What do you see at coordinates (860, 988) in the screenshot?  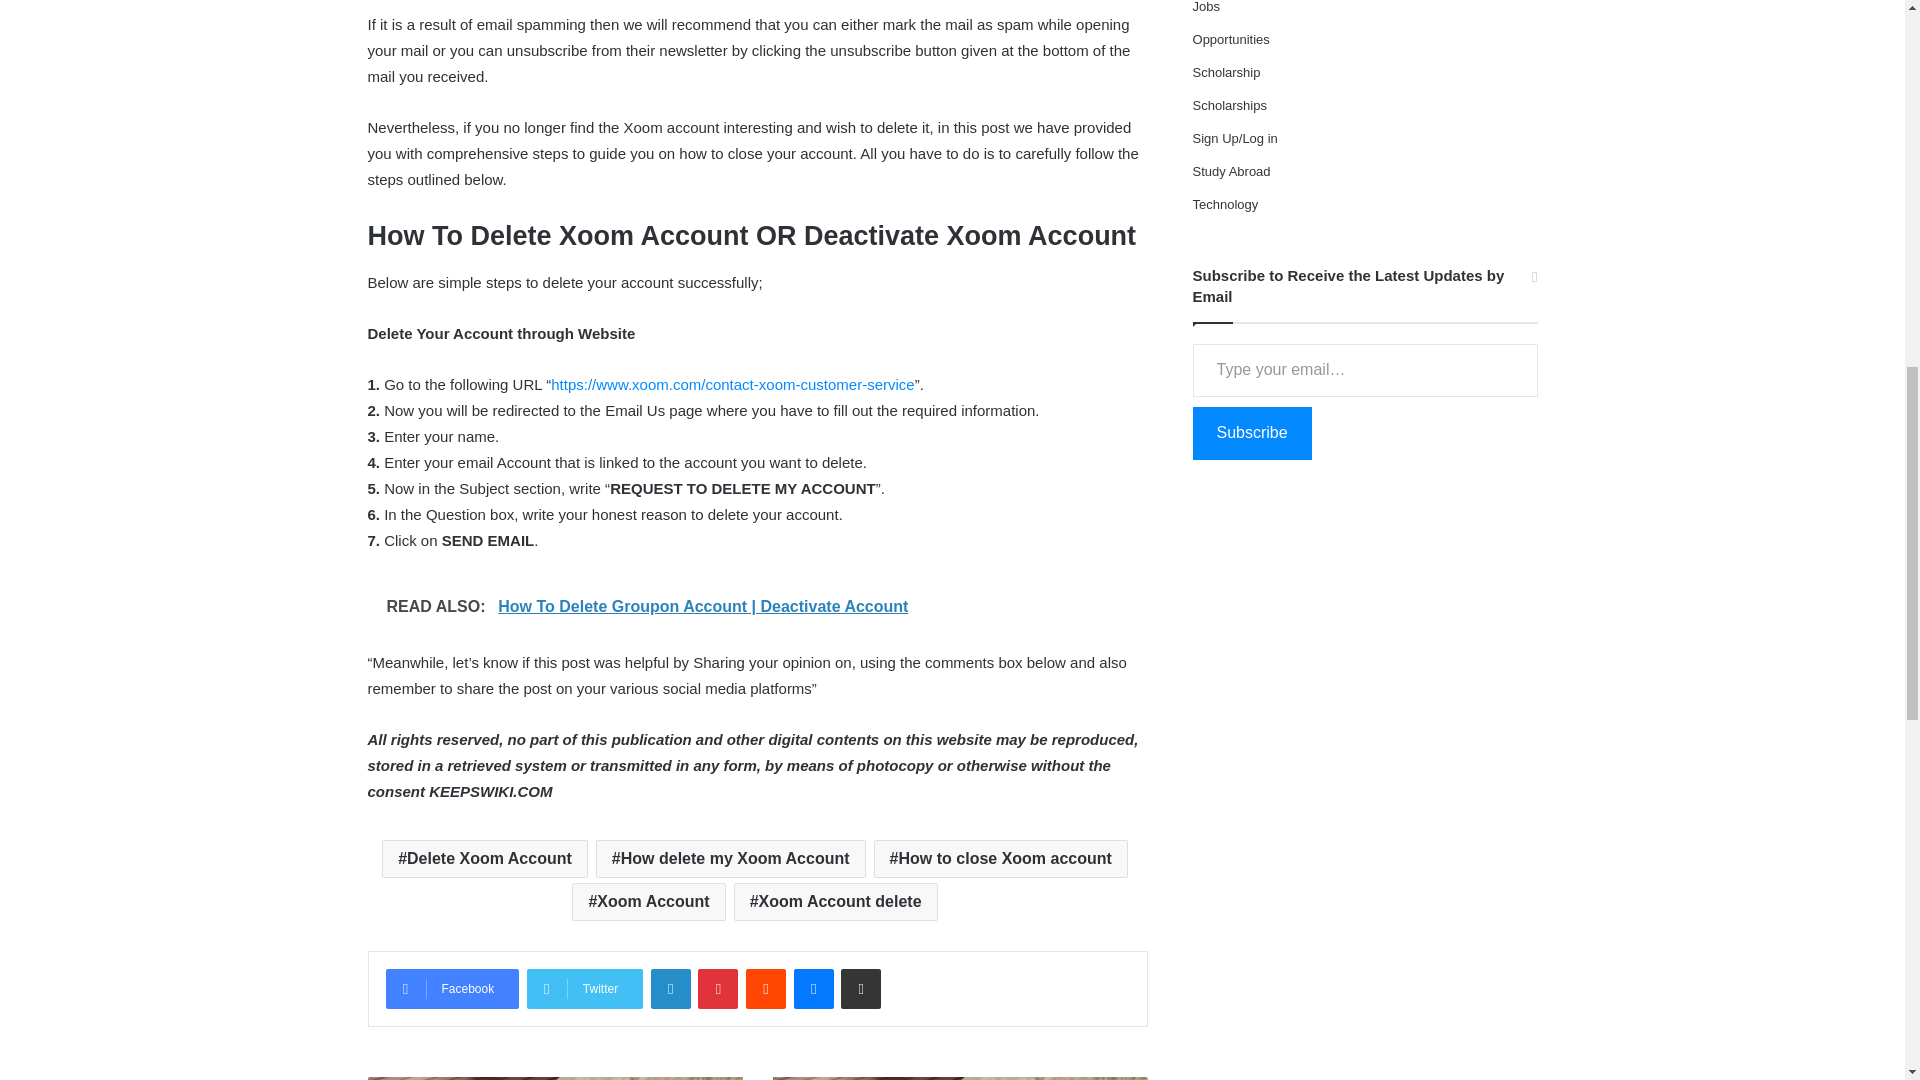 I see `Share via Email` at bounding box center [860, 988].